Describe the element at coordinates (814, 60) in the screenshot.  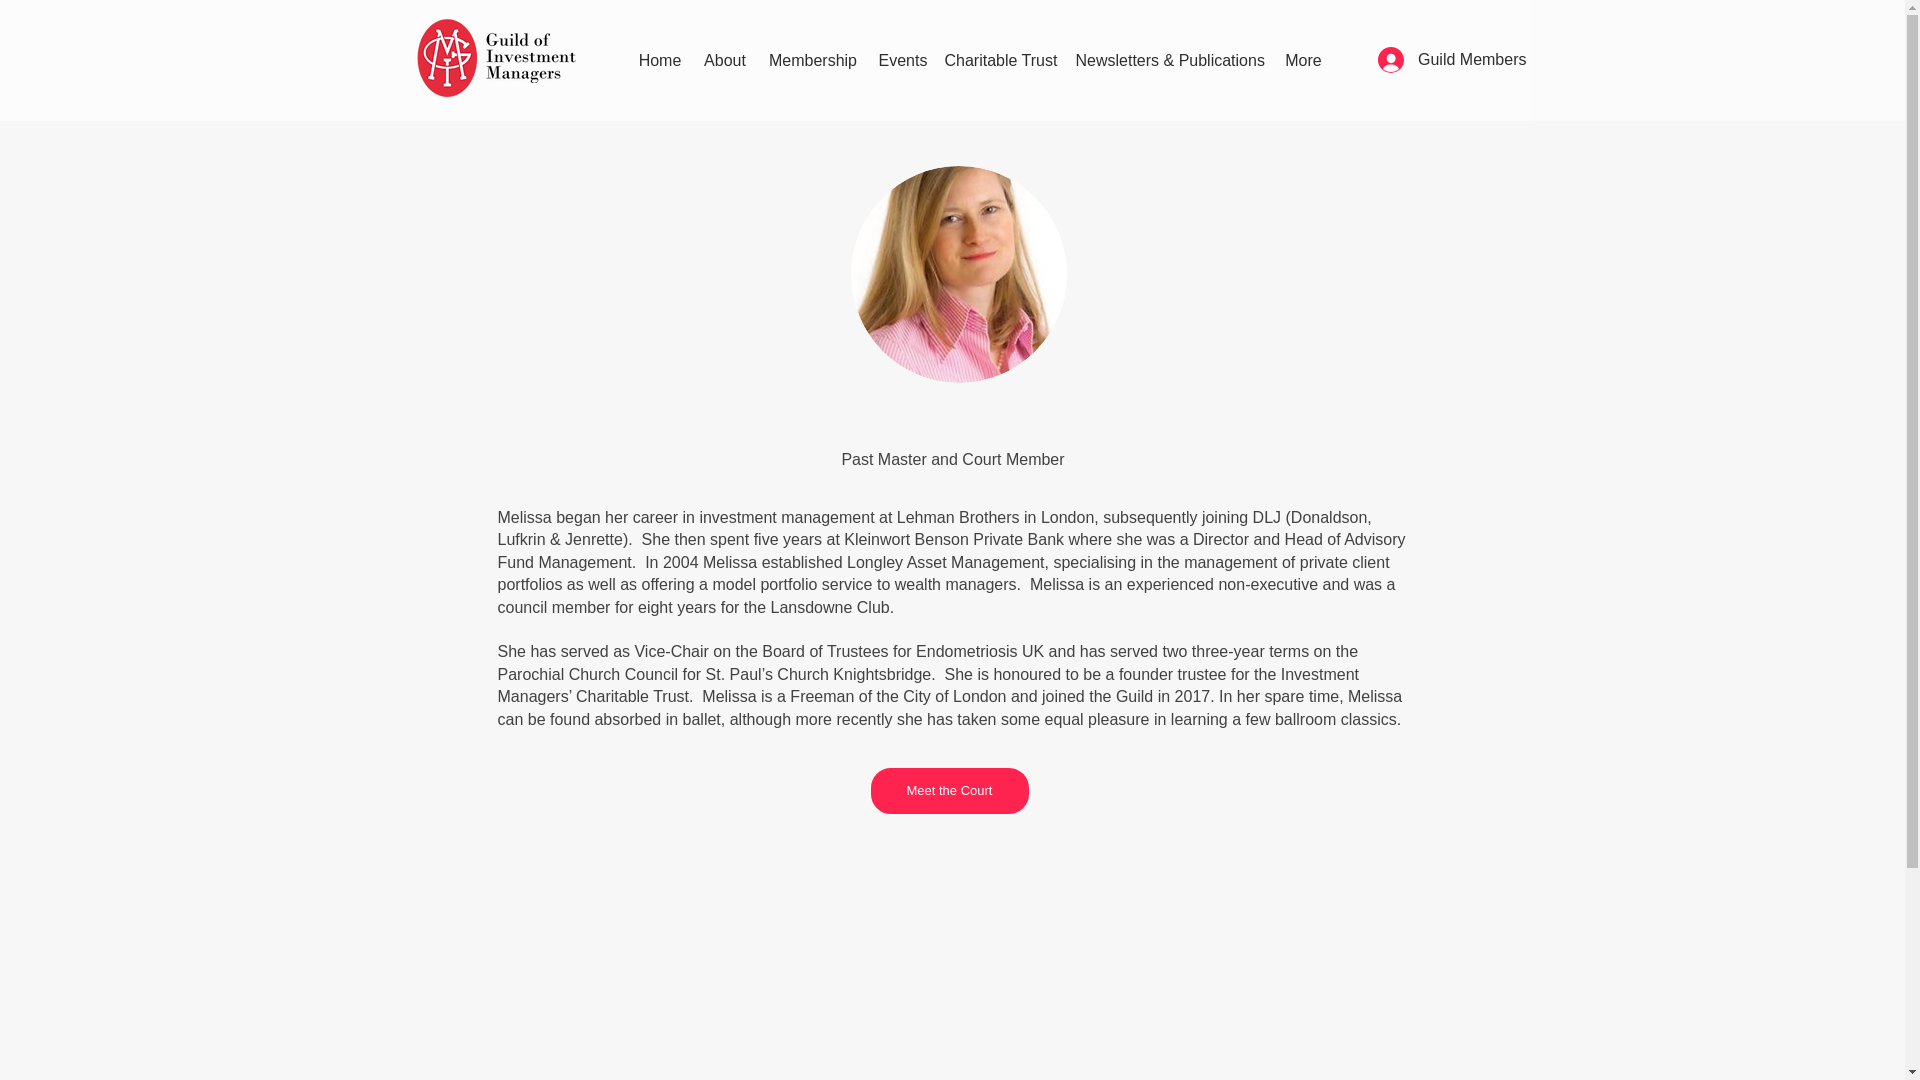
I see `Membership` at that location.